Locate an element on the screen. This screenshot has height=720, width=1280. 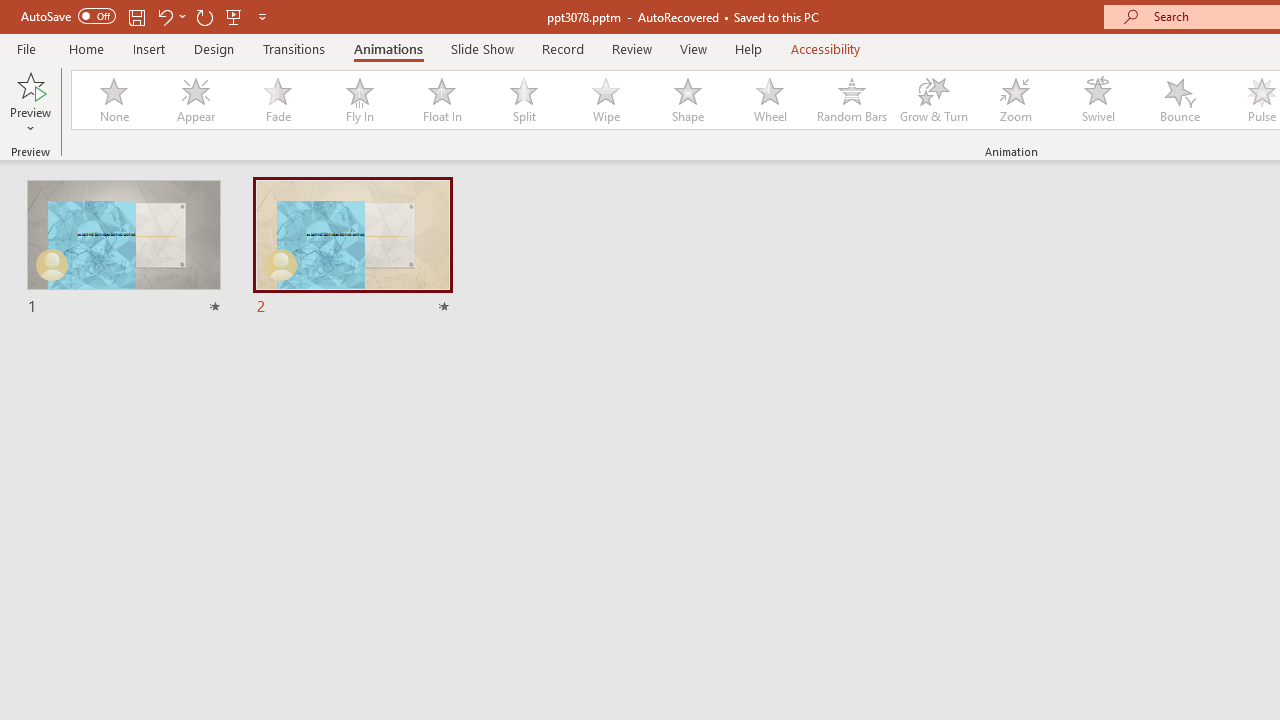
Appear is located at coordinates (195, 100).